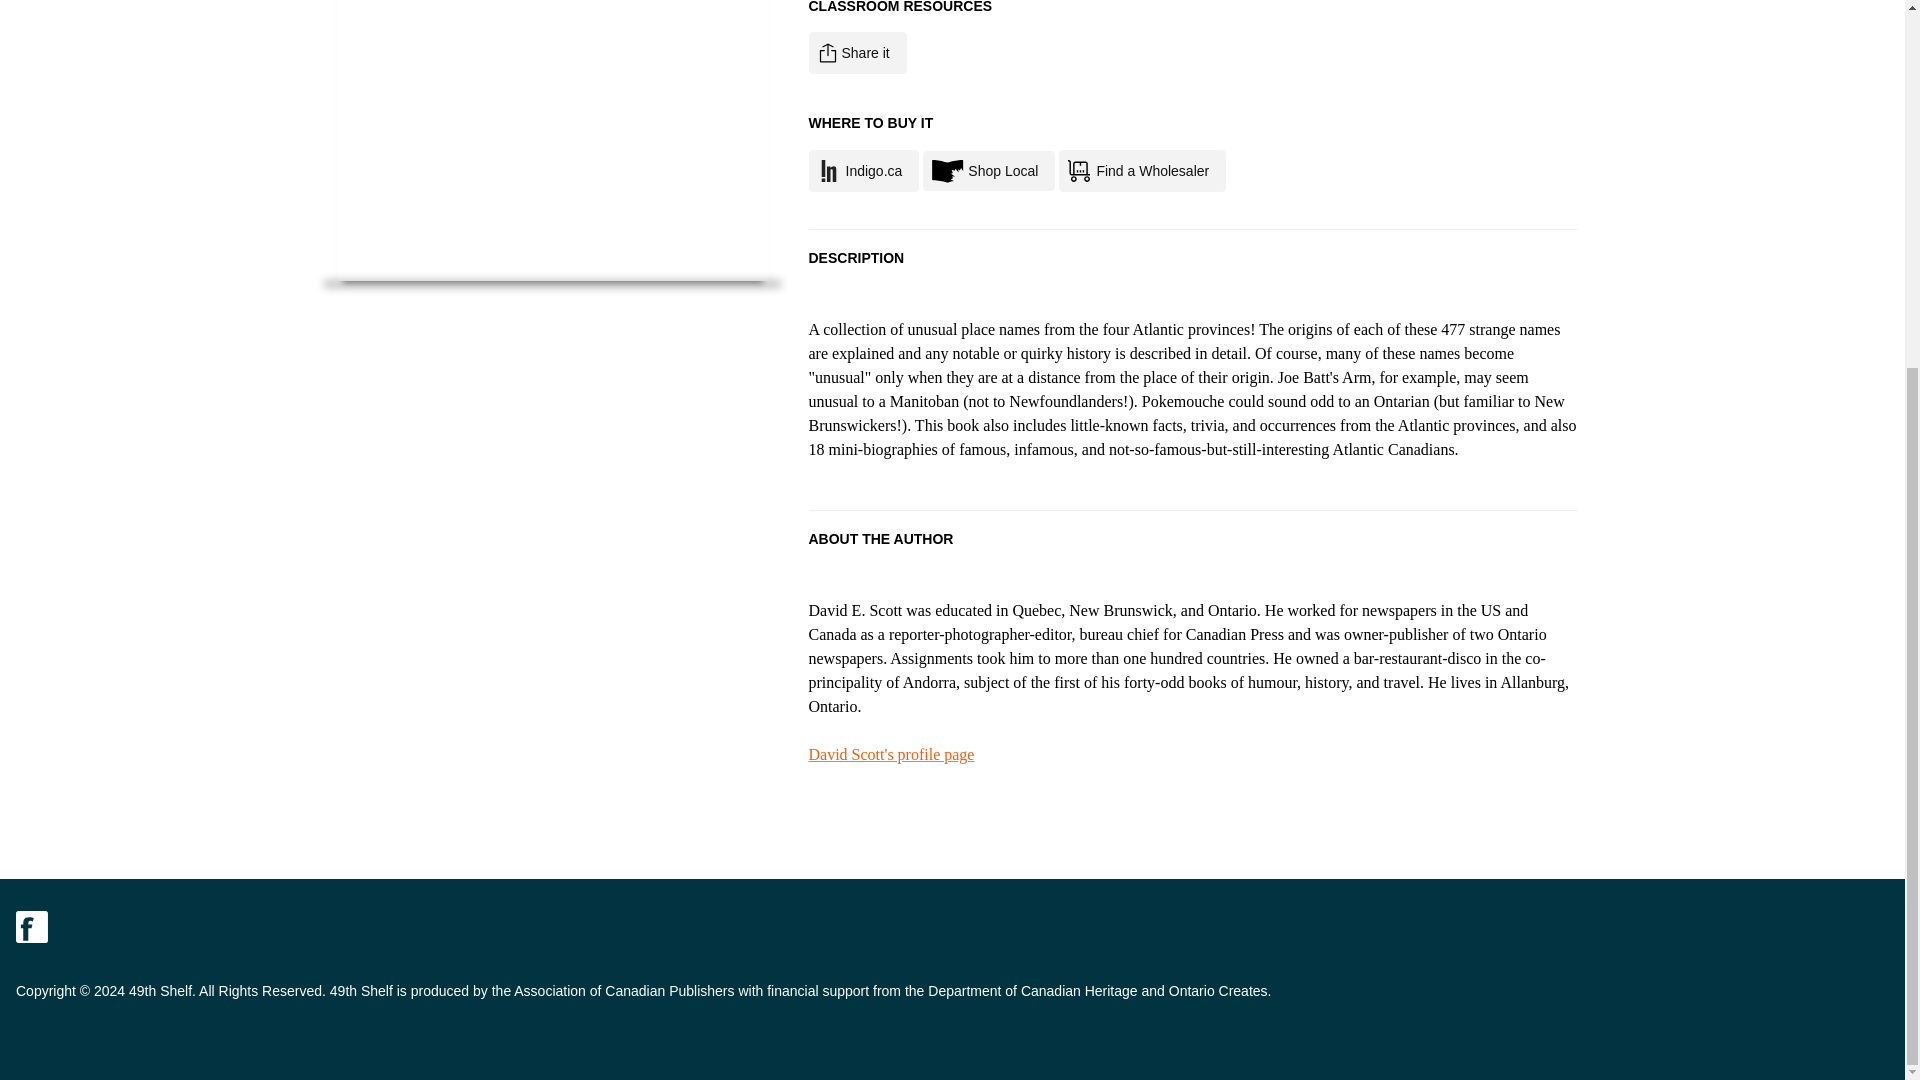 This screenshot has width=1920, height=1080. I want to click on Find a Wholesaler, so click(1142, 171).